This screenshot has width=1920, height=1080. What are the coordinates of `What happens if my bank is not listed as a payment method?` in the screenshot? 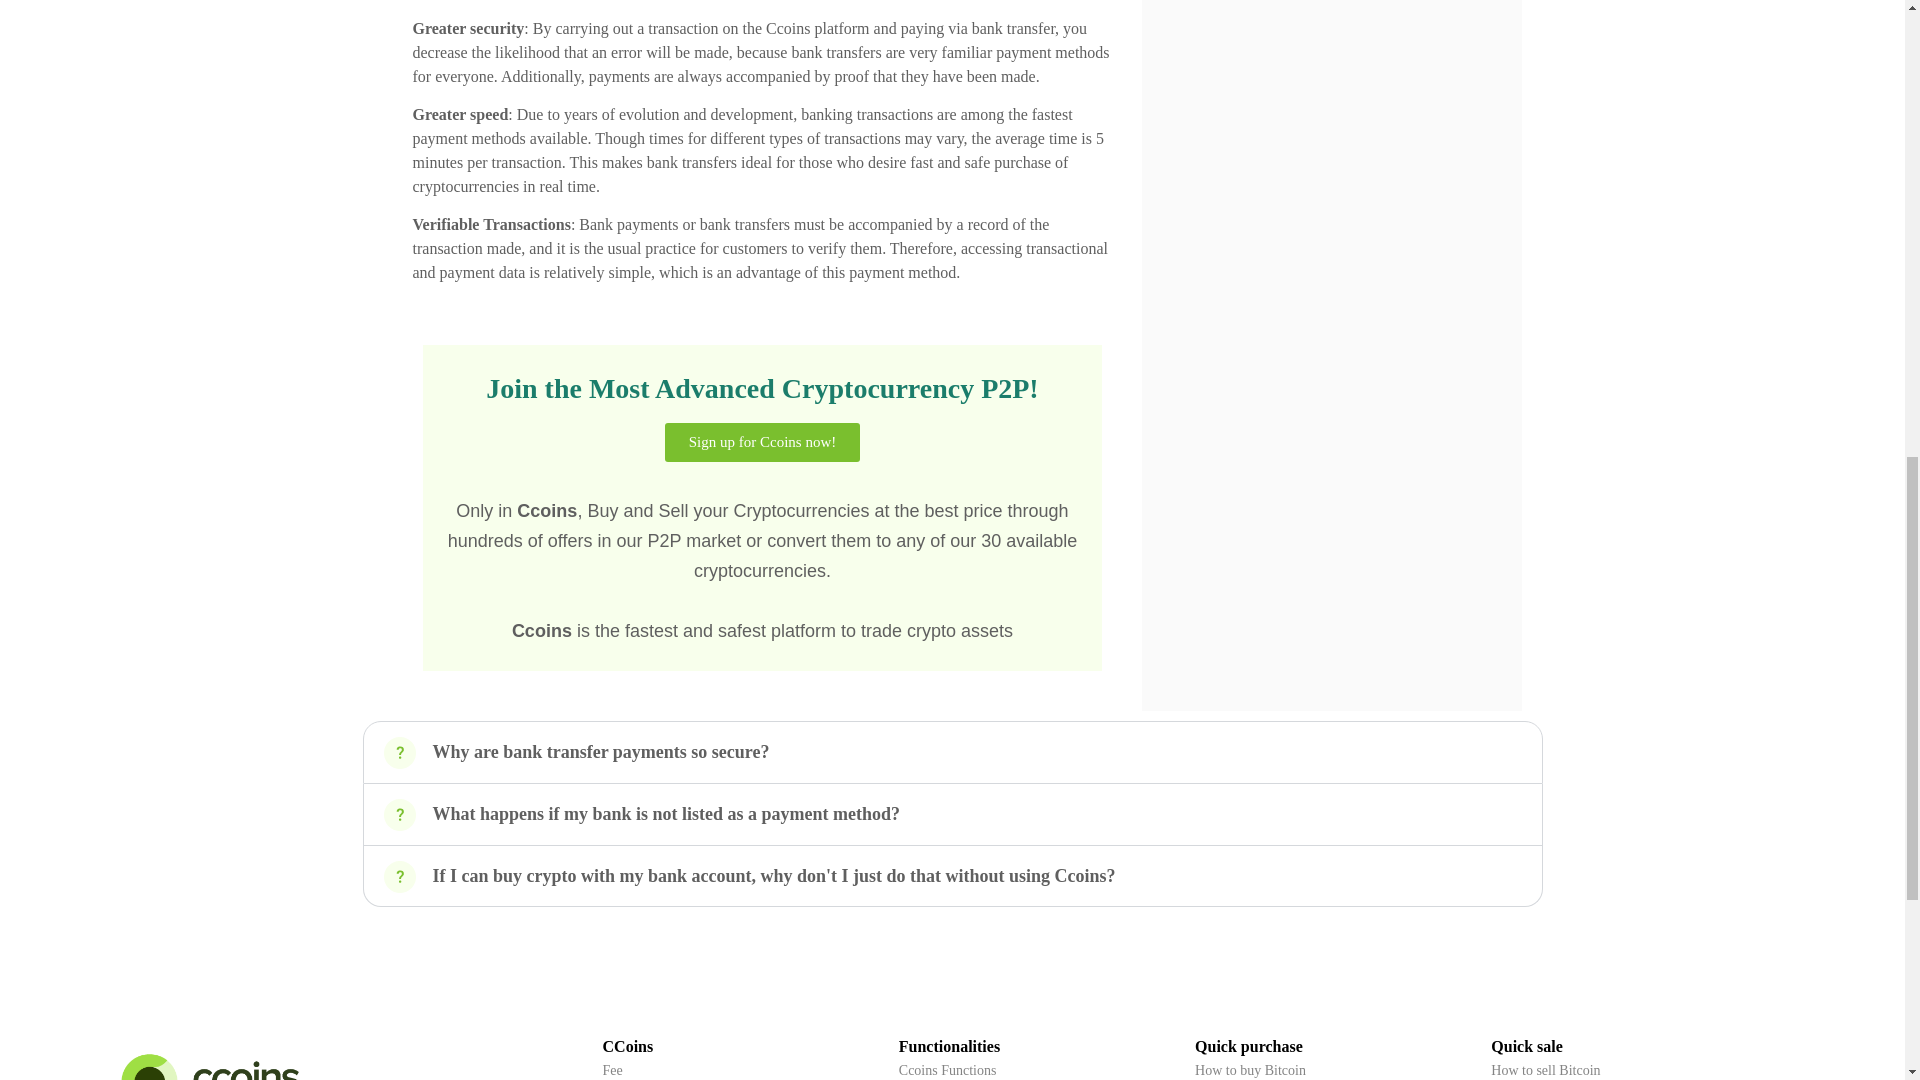 It's located at (666, 814).